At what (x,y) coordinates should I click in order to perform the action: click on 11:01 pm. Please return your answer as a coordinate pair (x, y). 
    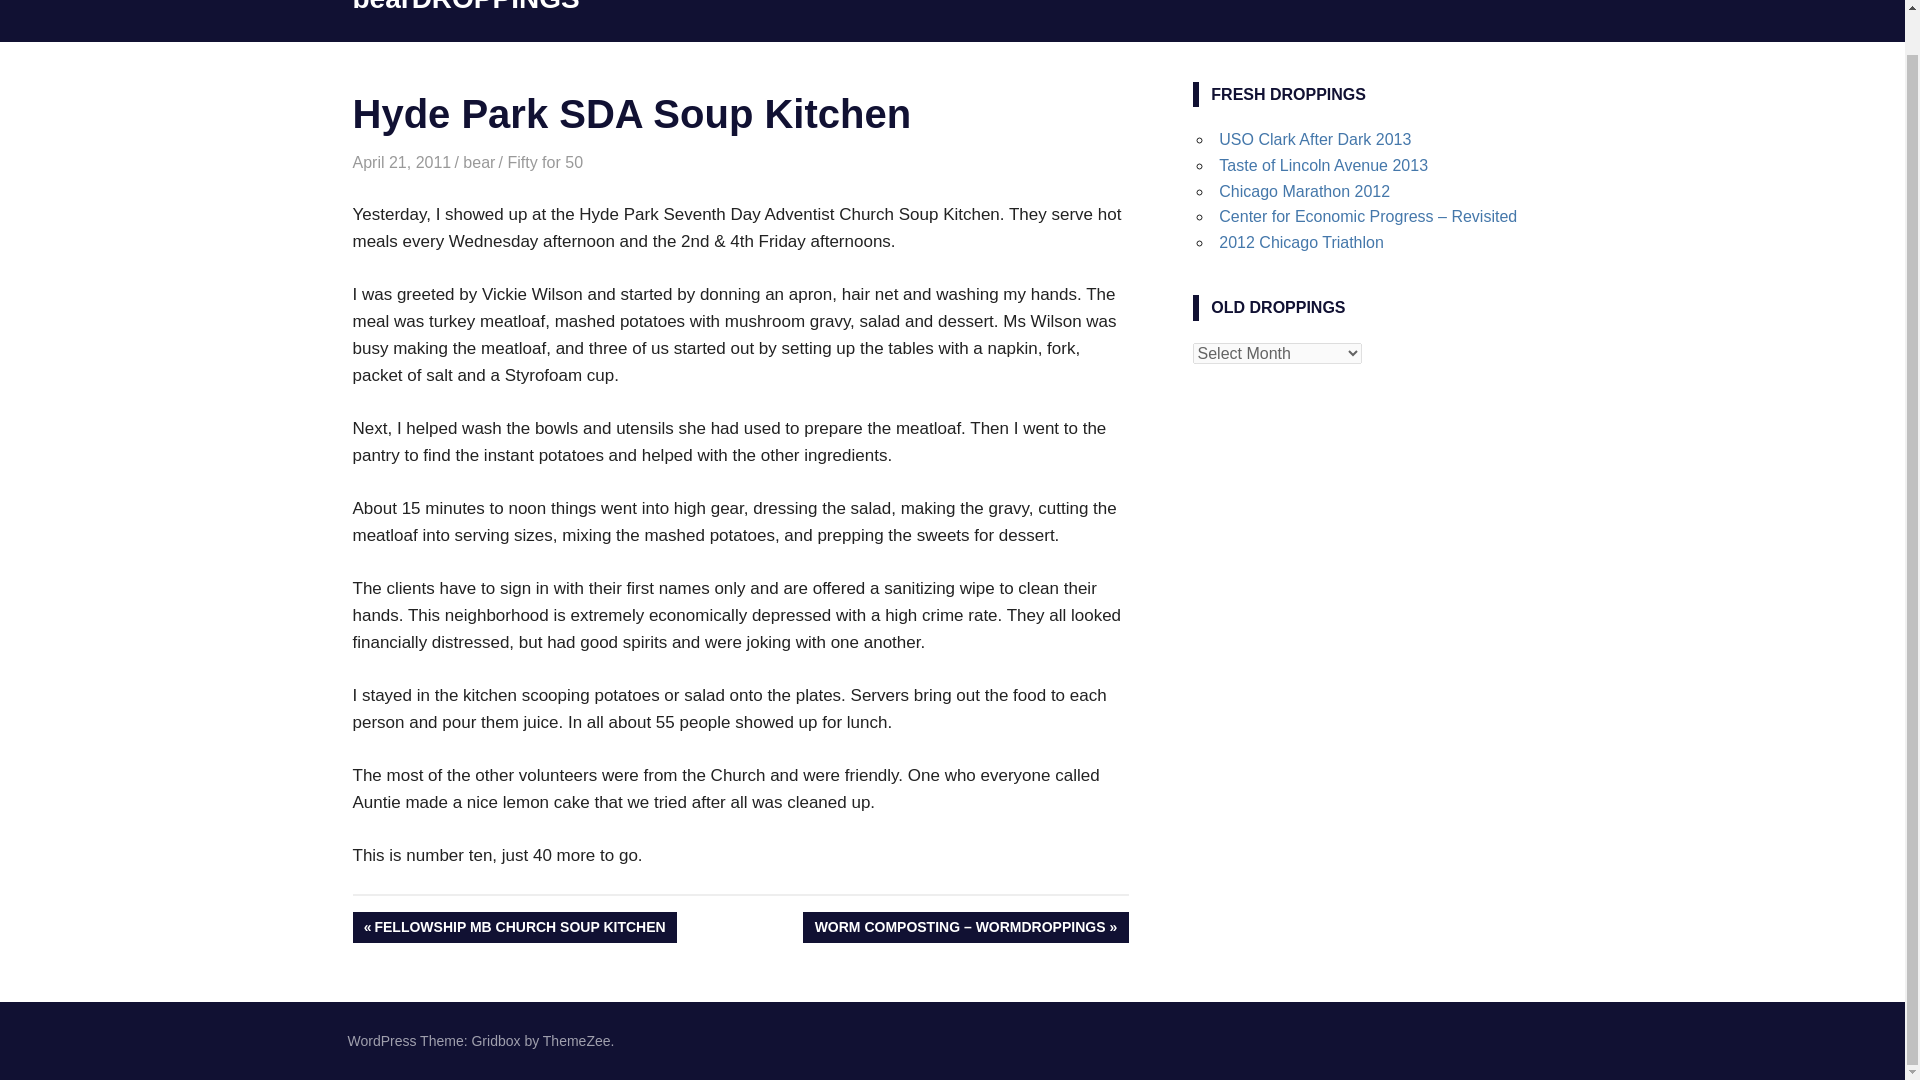
    Looking at the image, I should click on (1324, 164).